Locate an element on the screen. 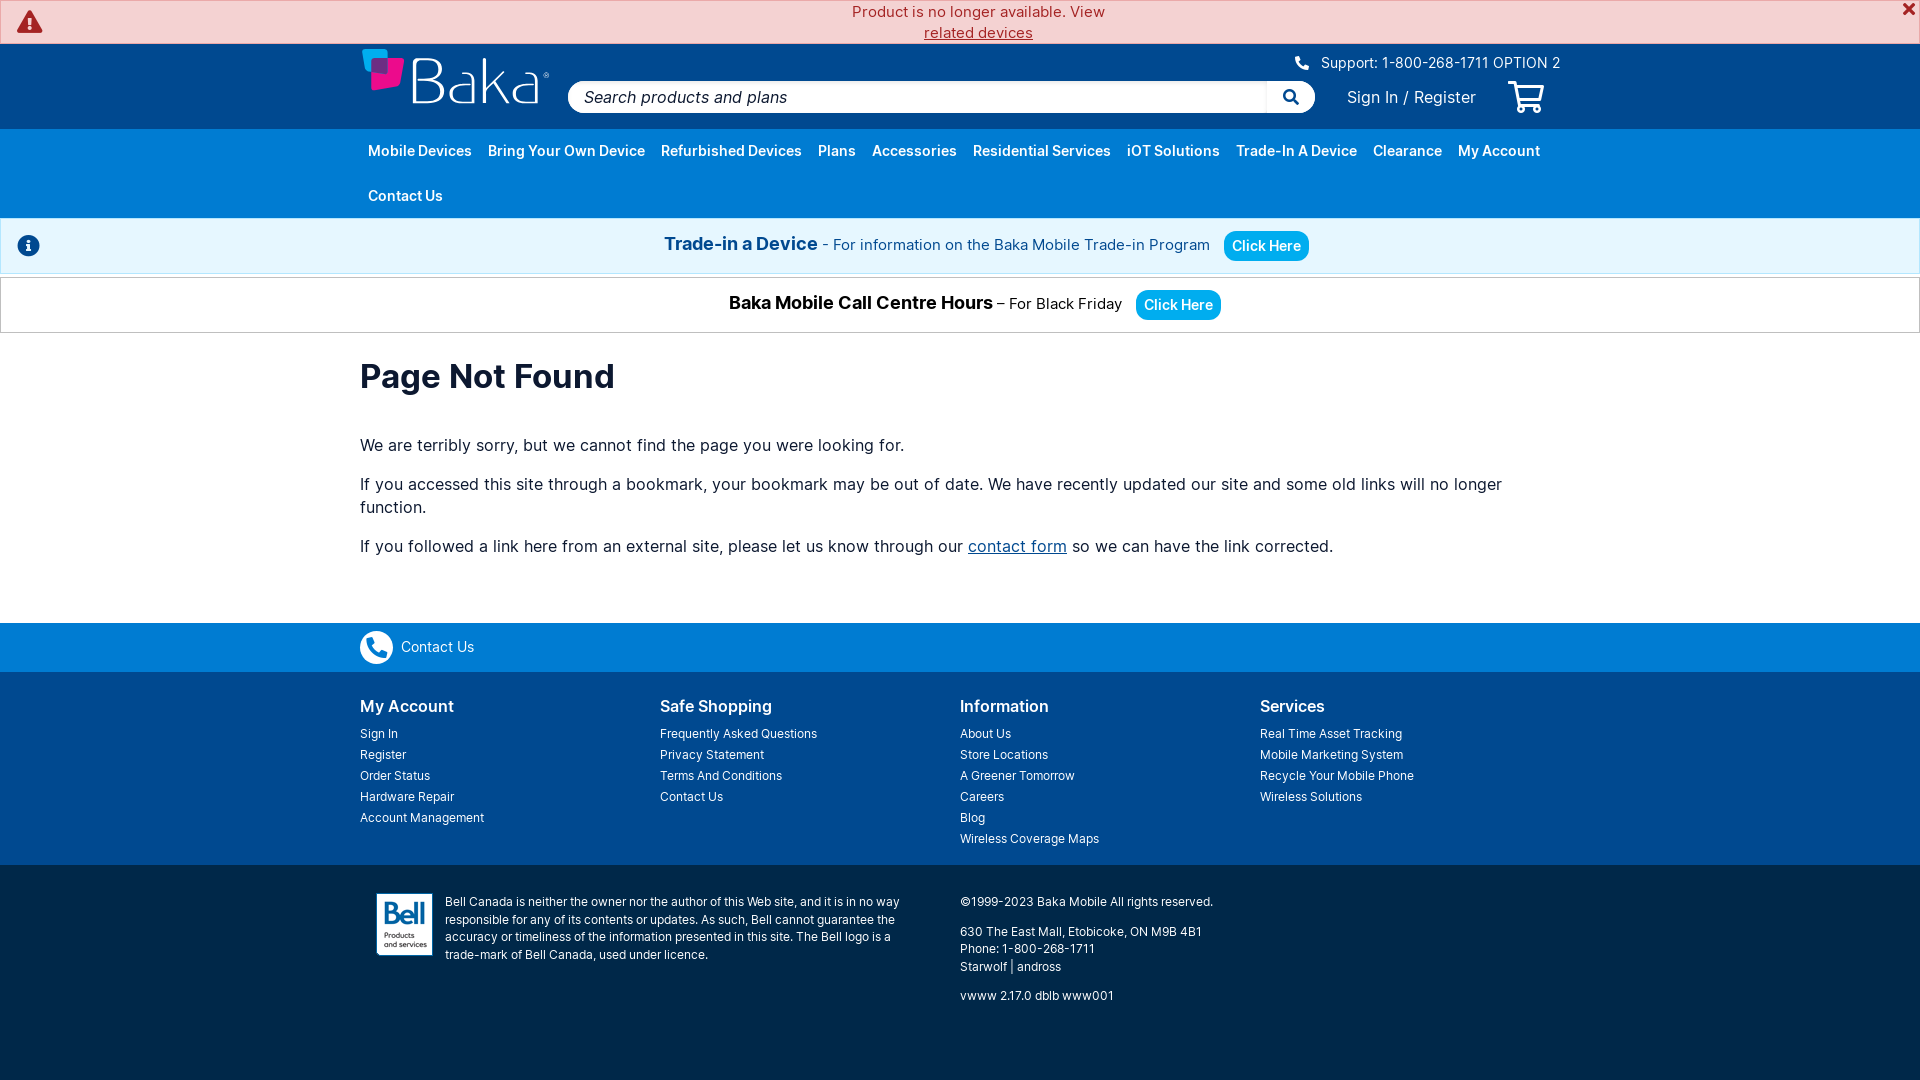 This screenshot has width=1920, height=1080. MEMBERS is located at coordinates (456, 15).